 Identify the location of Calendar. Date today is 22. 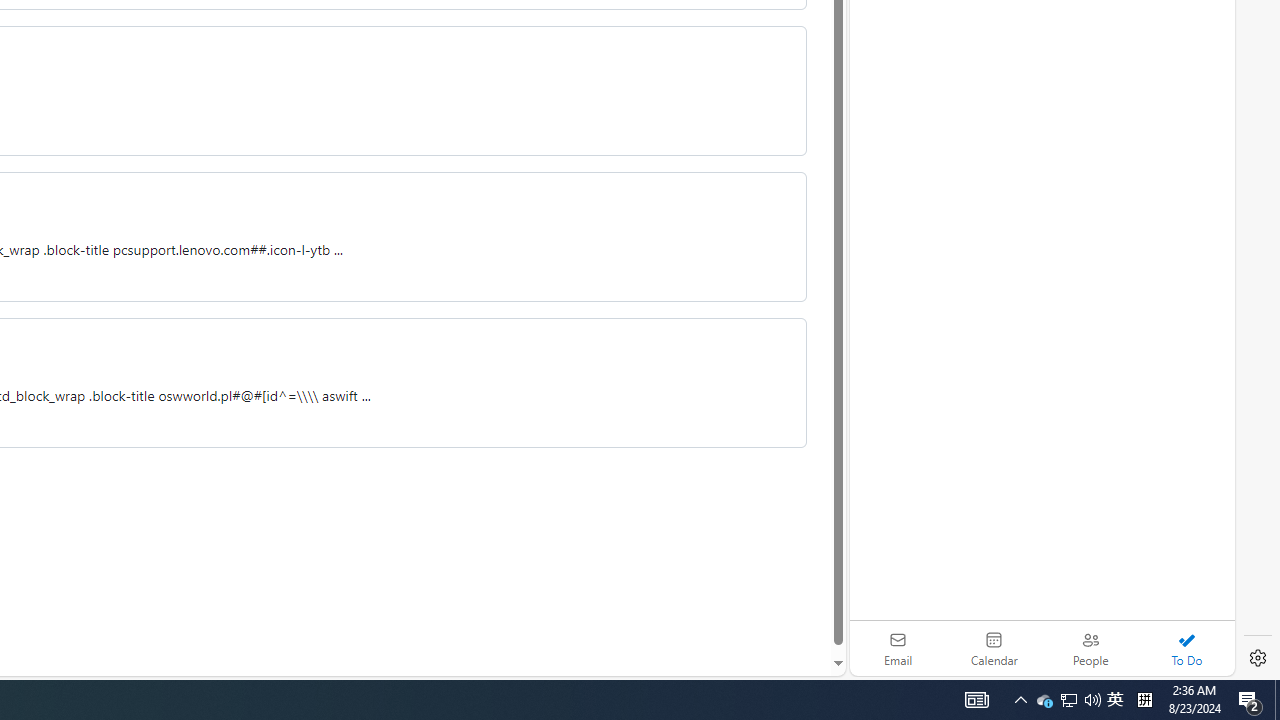
(994, 648).